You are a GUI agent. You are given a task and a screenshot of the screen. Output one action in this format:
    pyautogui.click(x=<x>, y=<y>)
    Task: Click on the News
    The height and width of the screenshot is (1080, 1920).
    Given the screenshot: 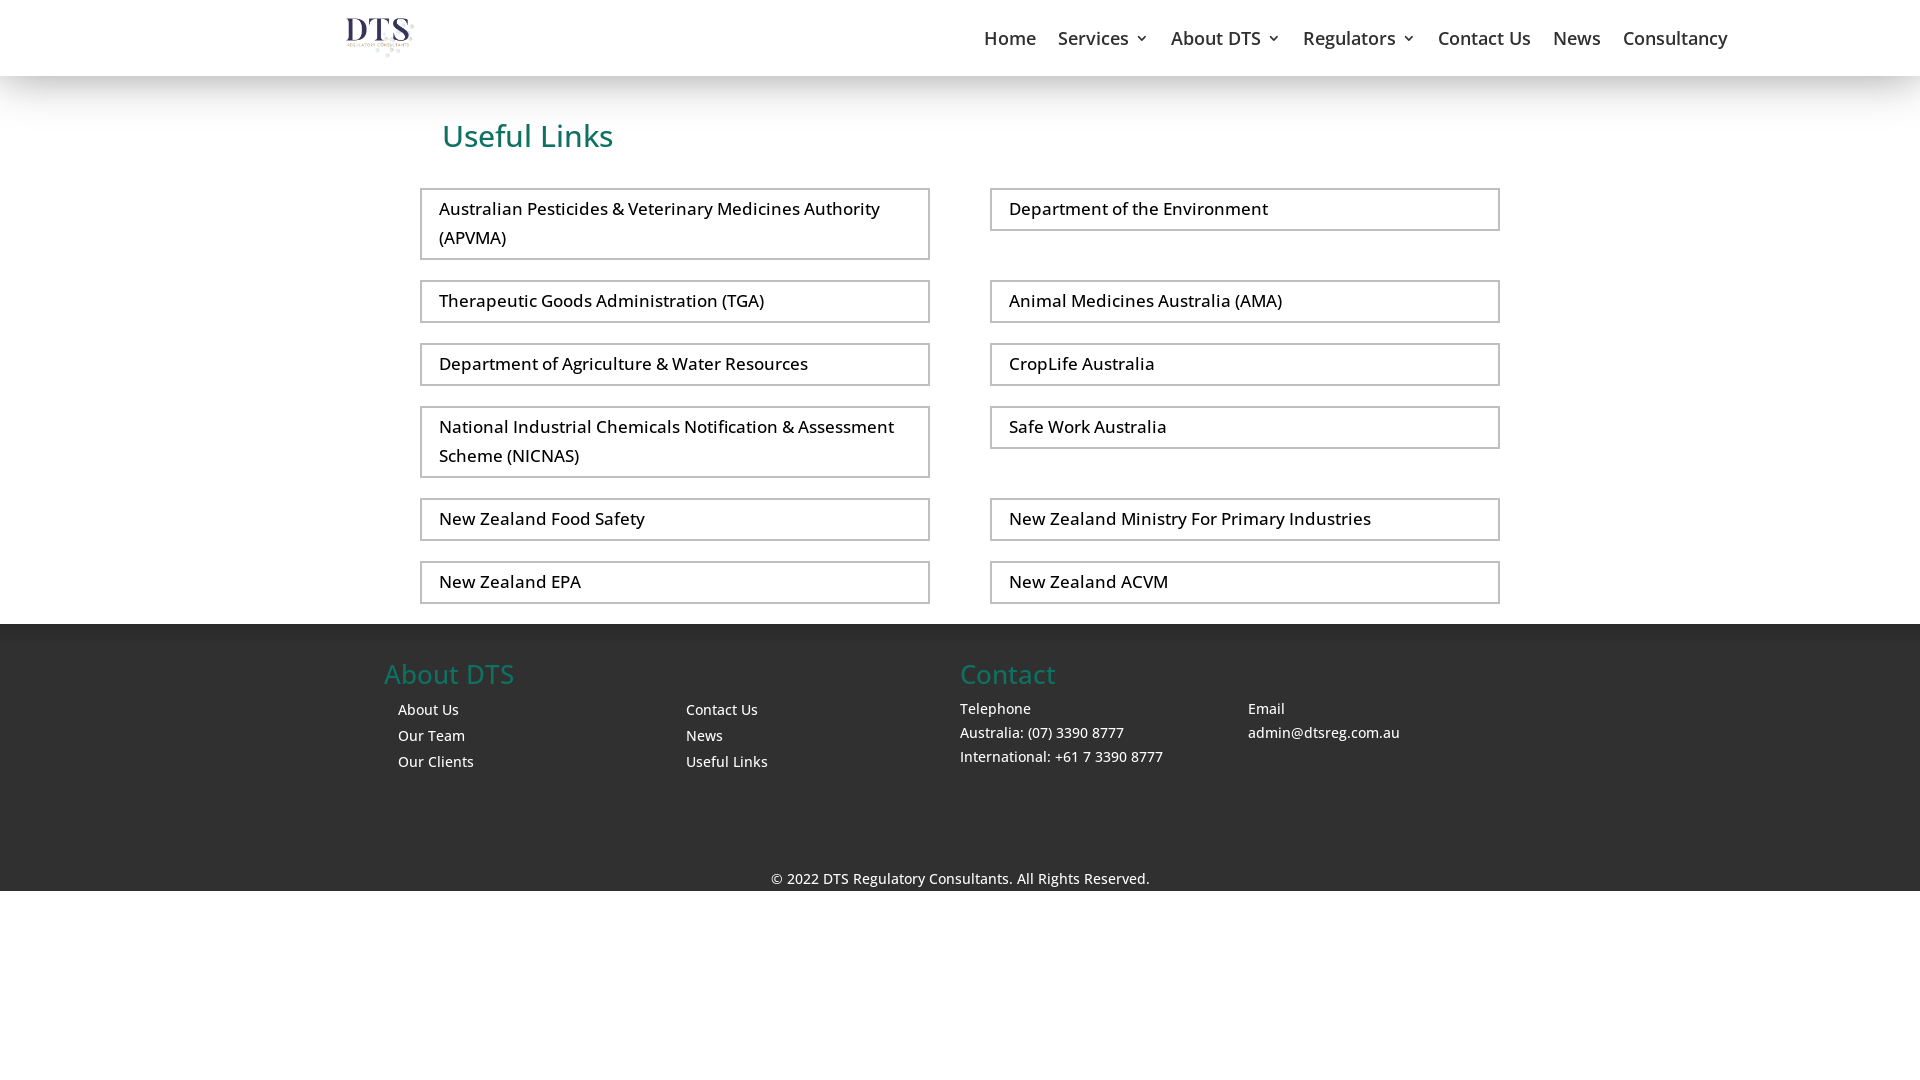 What is the action you would take?
    pyautogui.click(x=704, y=736)
    